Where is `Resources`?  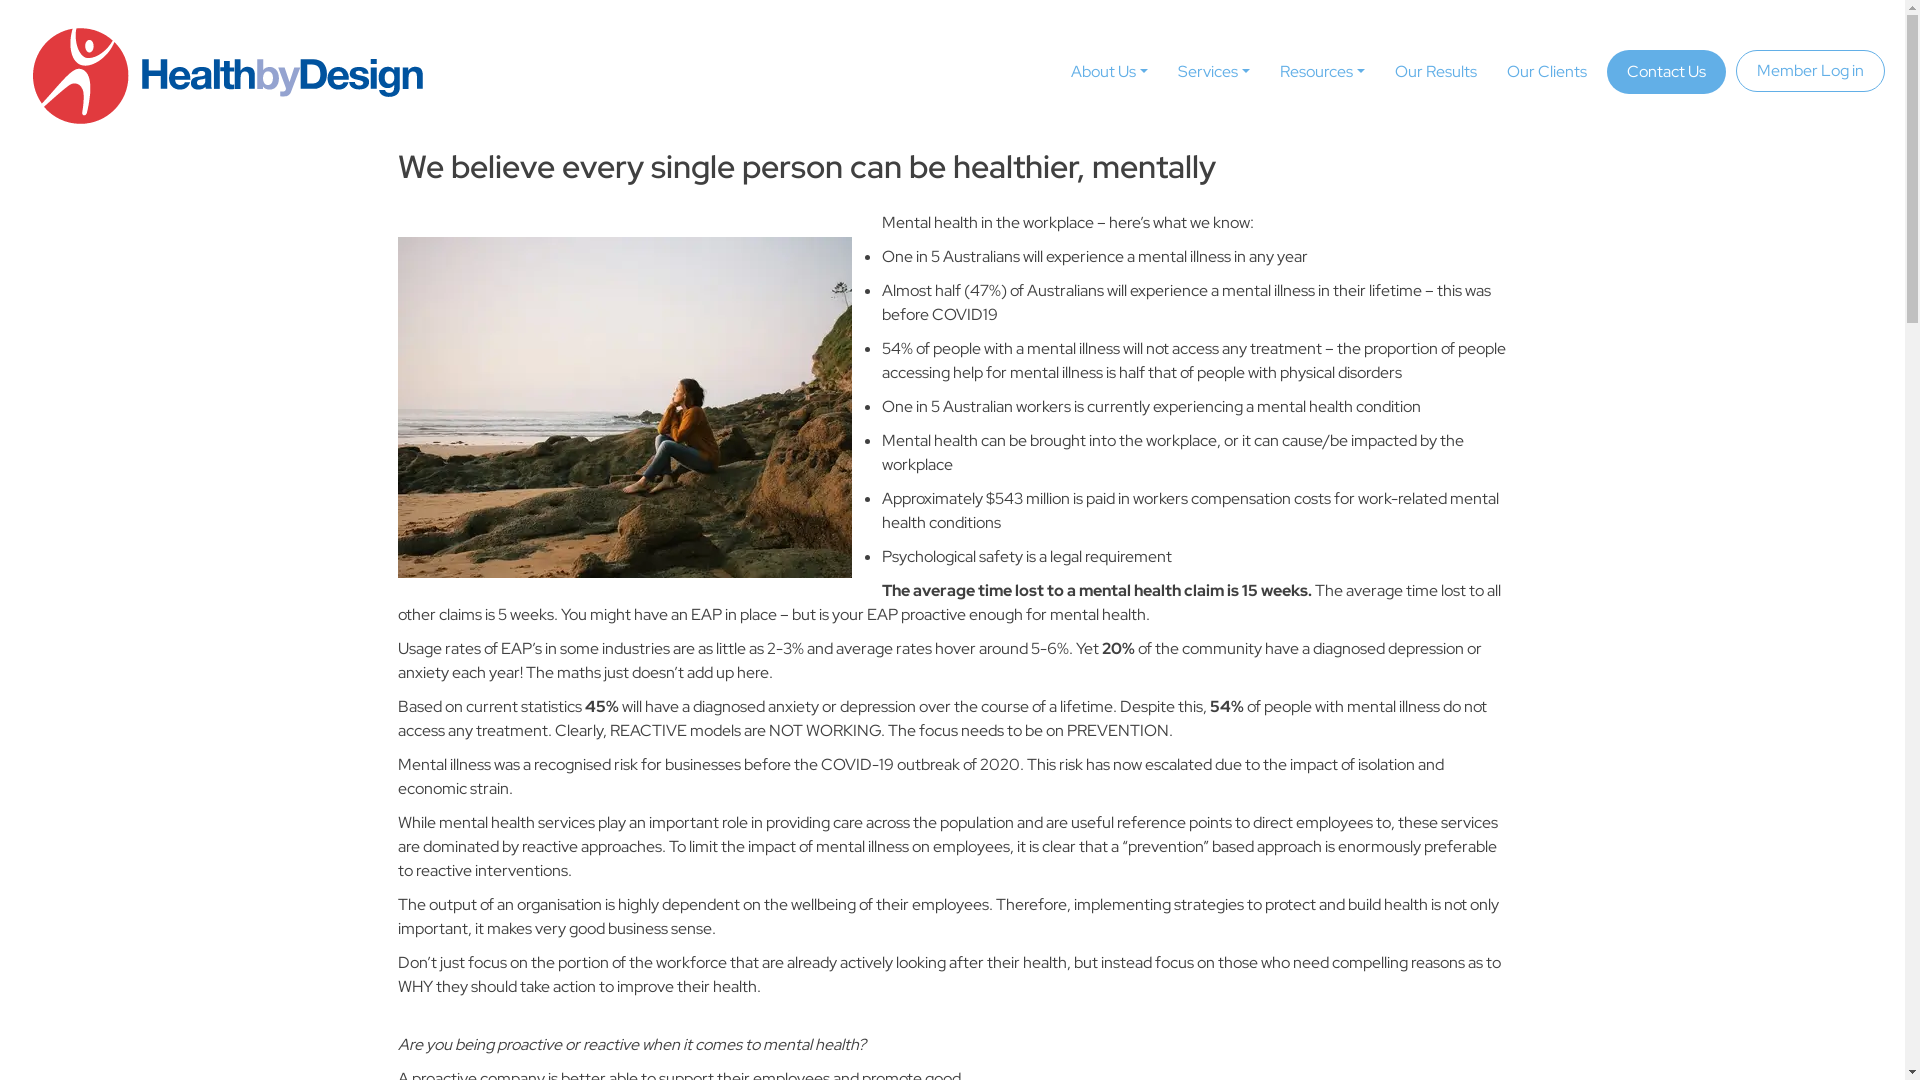 Resources is located at coordinates (1322, 72).